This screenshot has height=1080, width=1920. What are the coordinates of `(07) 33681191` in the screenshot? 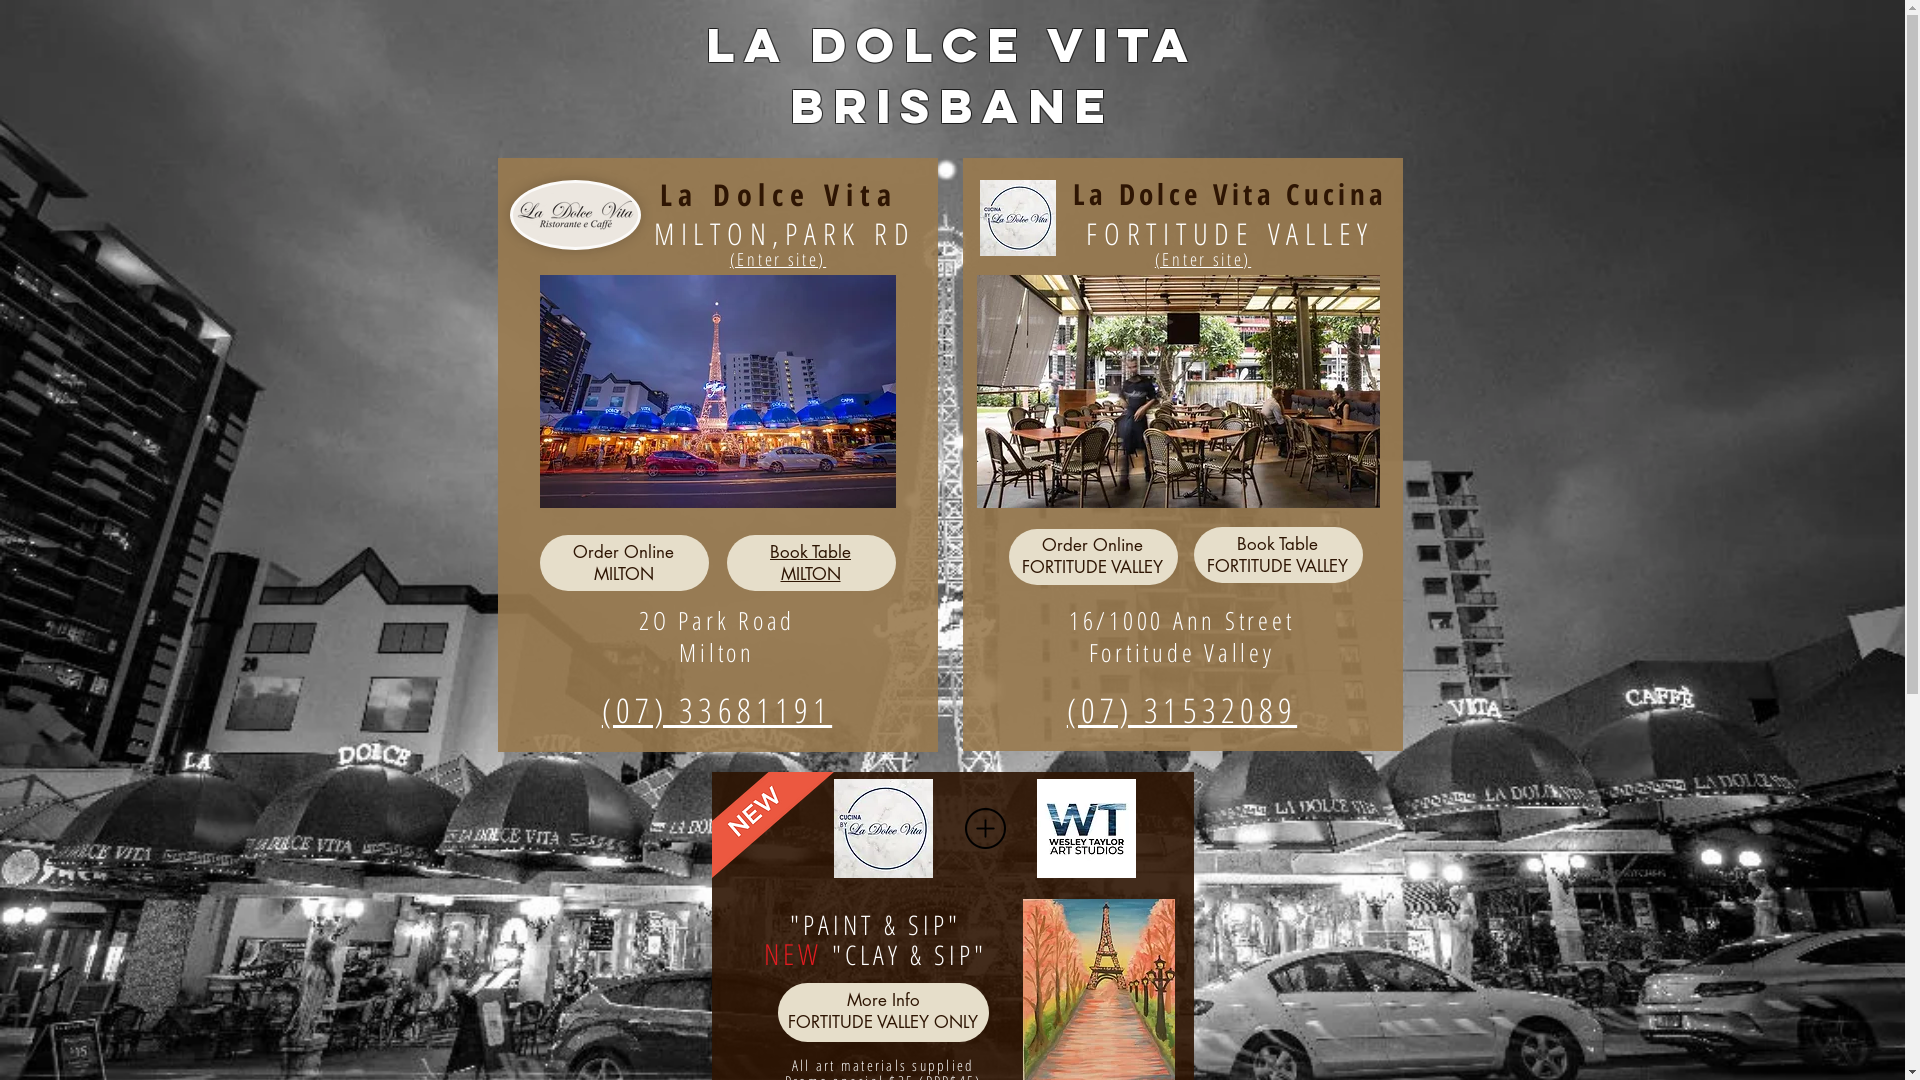 It's located at (717, 710).